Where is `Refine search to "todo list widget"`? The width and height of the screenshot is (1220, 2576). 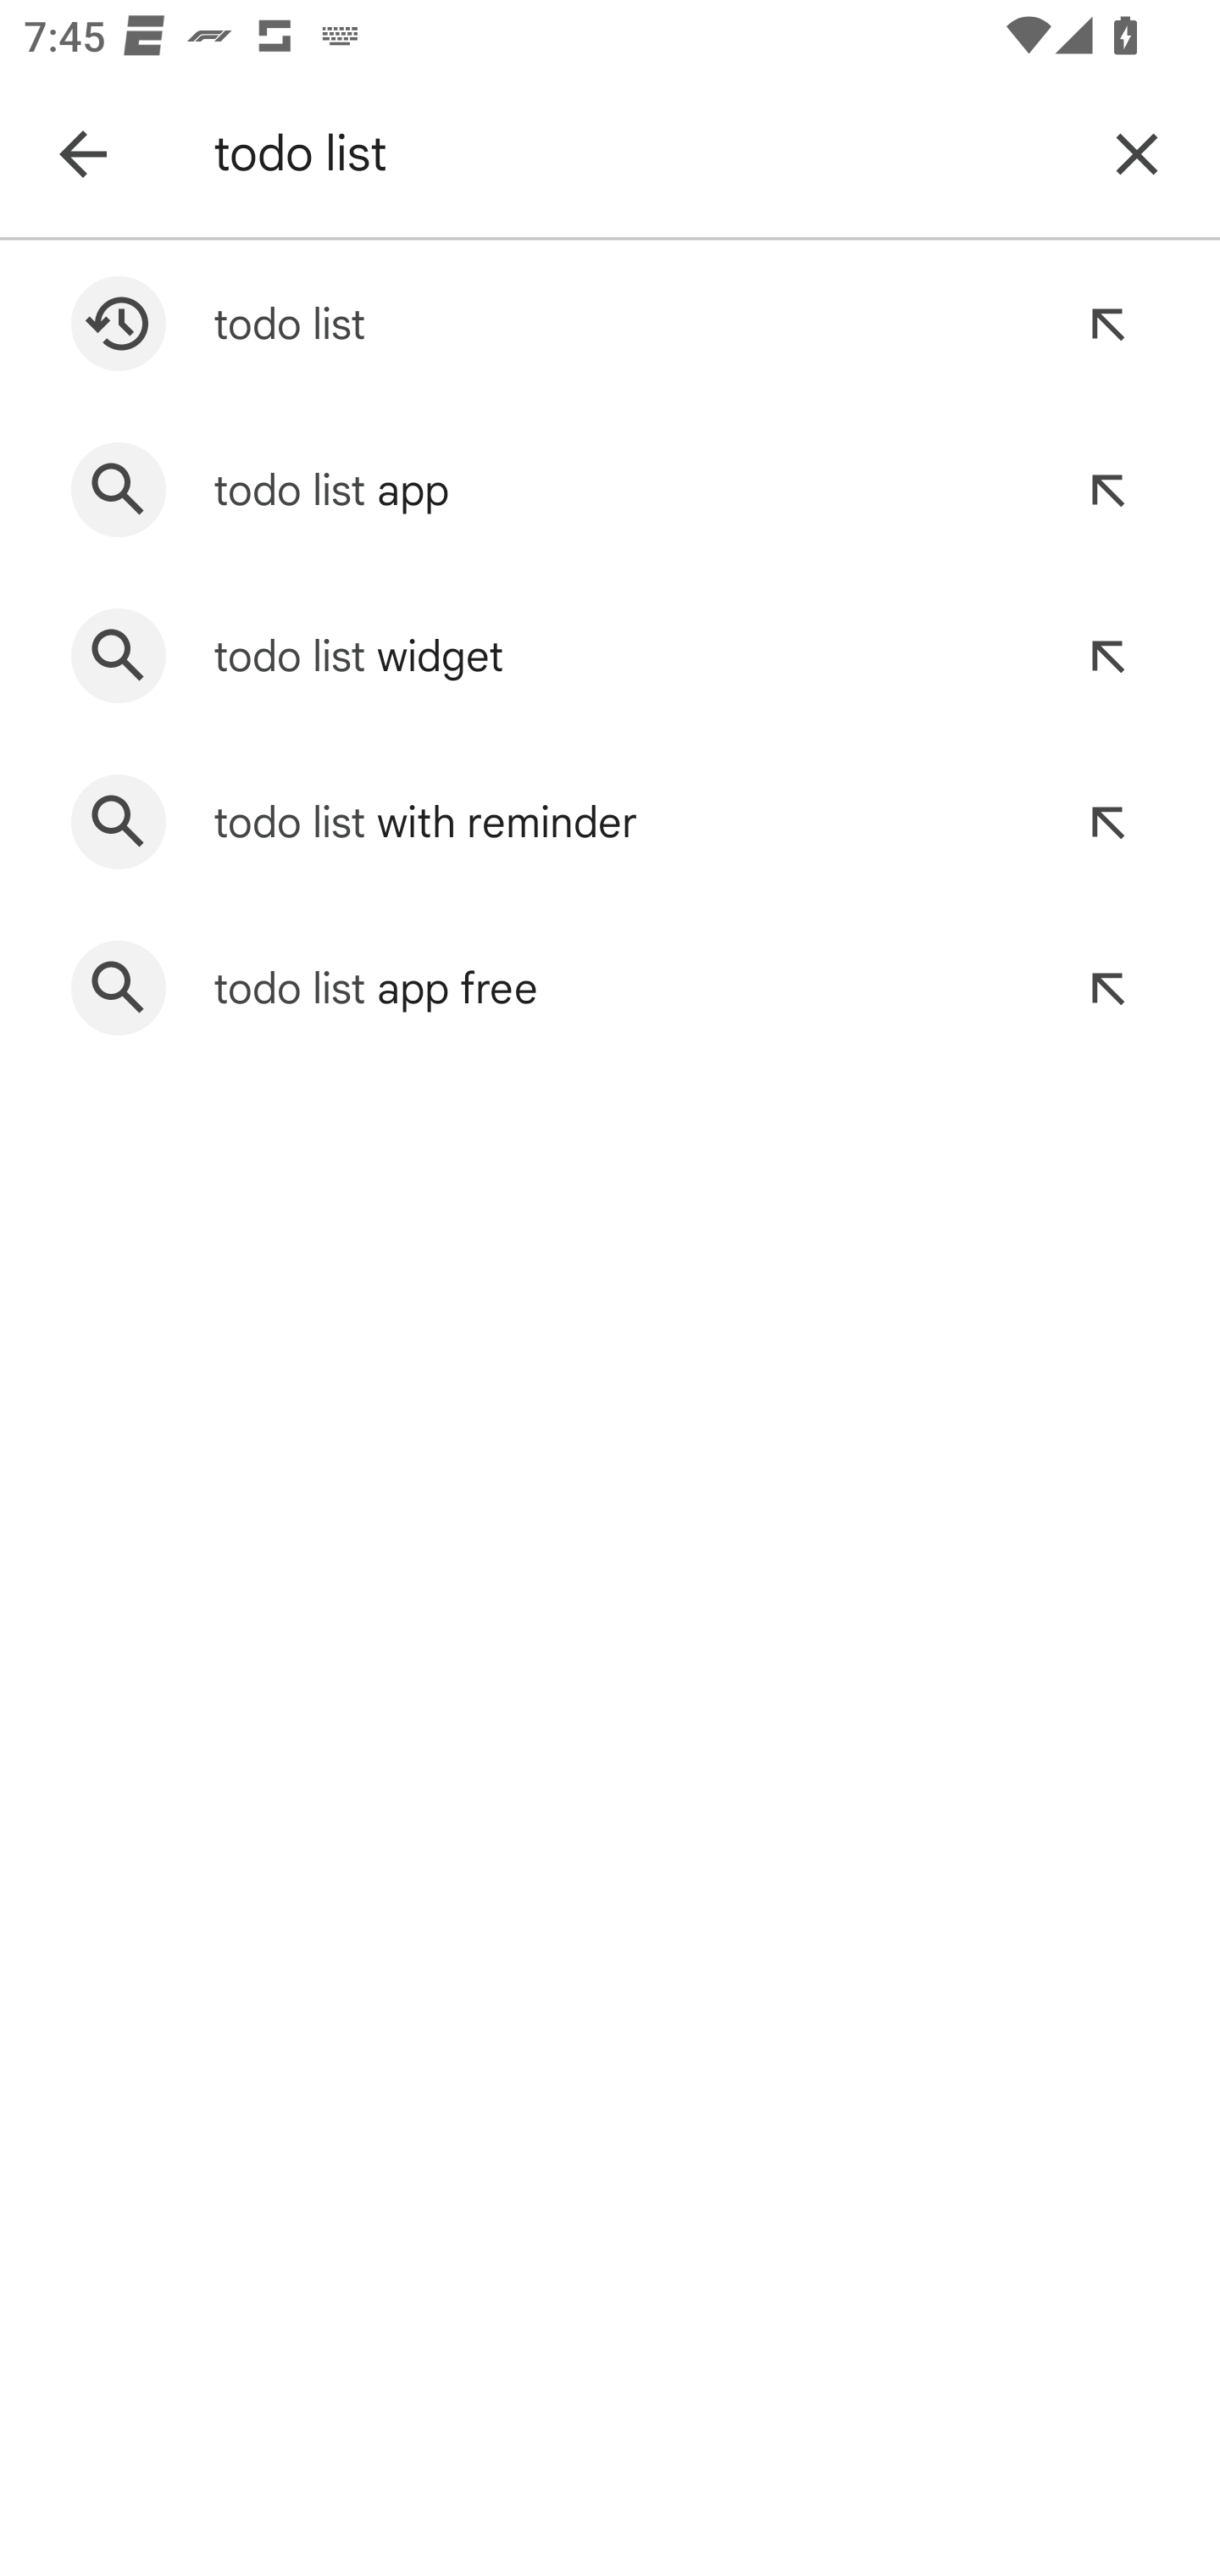 Refine search to "todo list widget" is located at coordinates (1106, 655).